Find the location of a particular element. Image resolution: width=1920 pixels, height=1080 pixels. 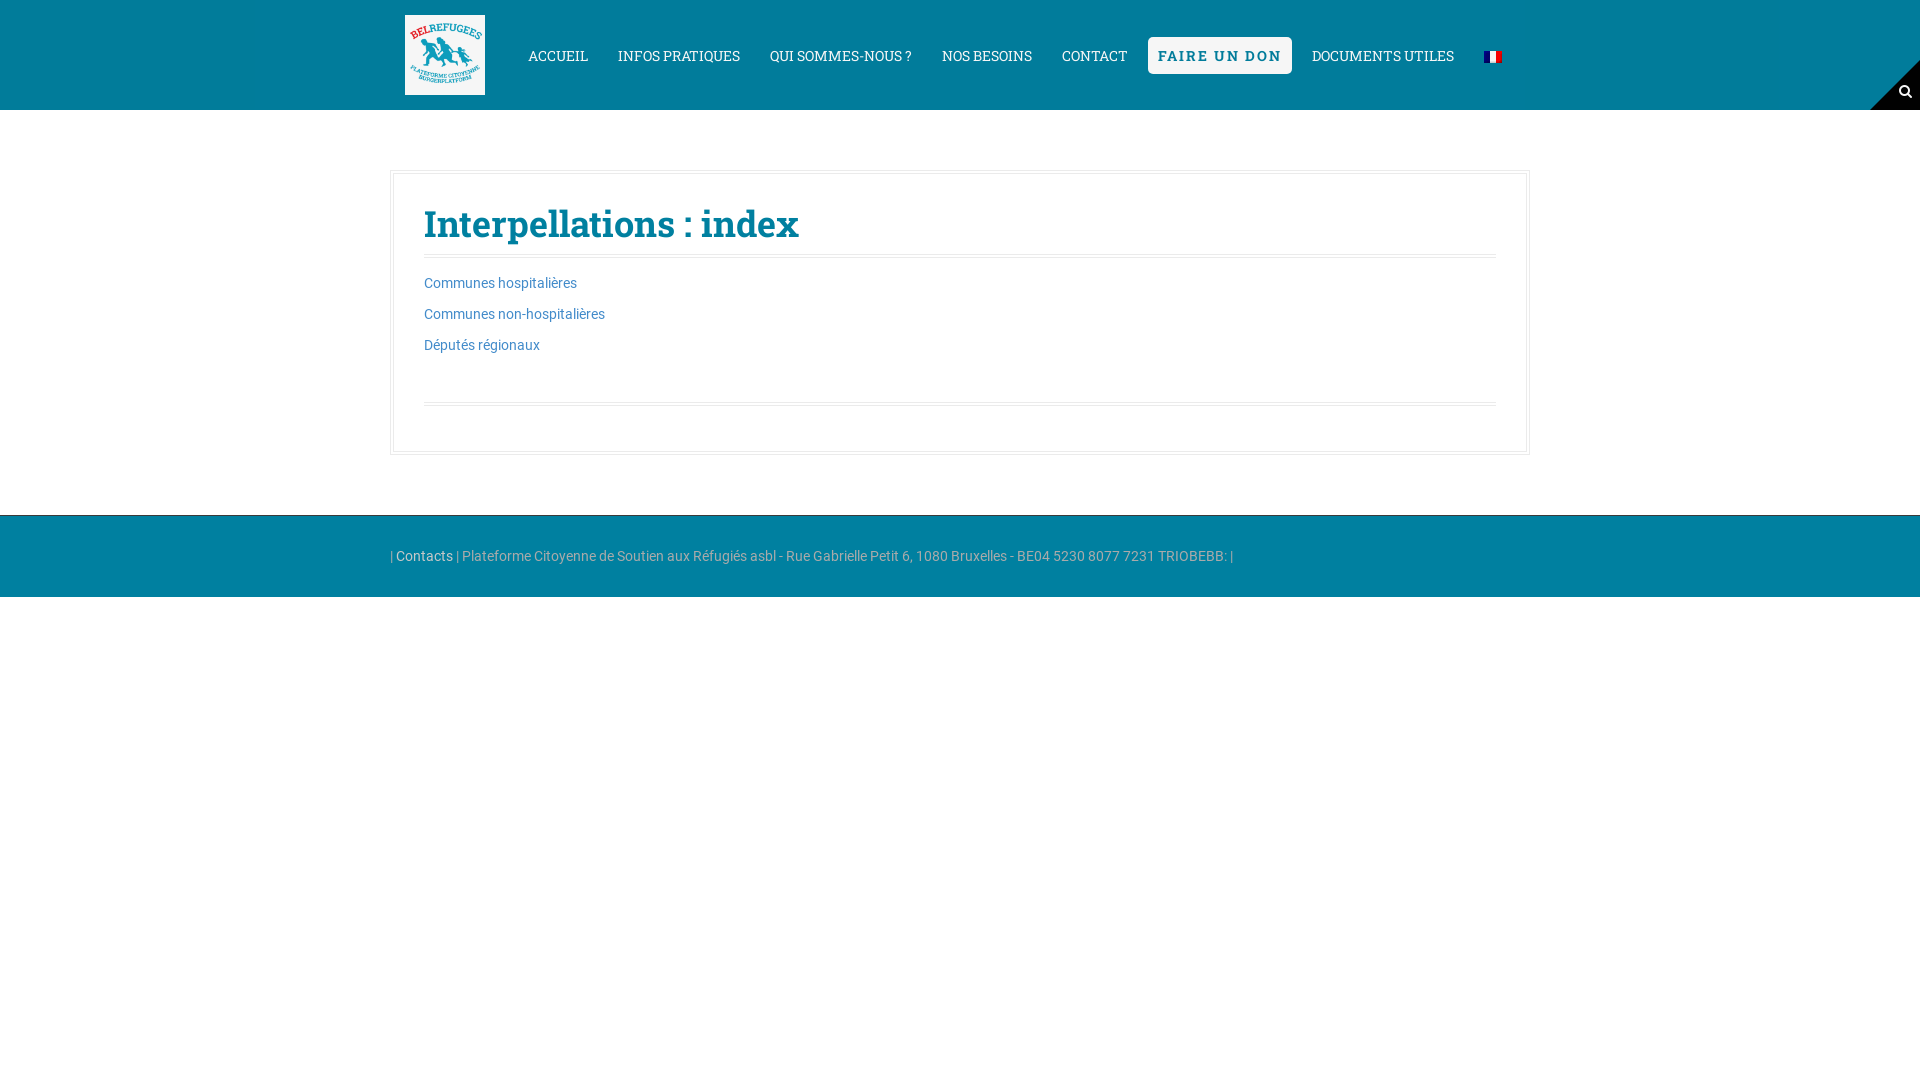

BelRefugees is located at coordinates (445, 54).